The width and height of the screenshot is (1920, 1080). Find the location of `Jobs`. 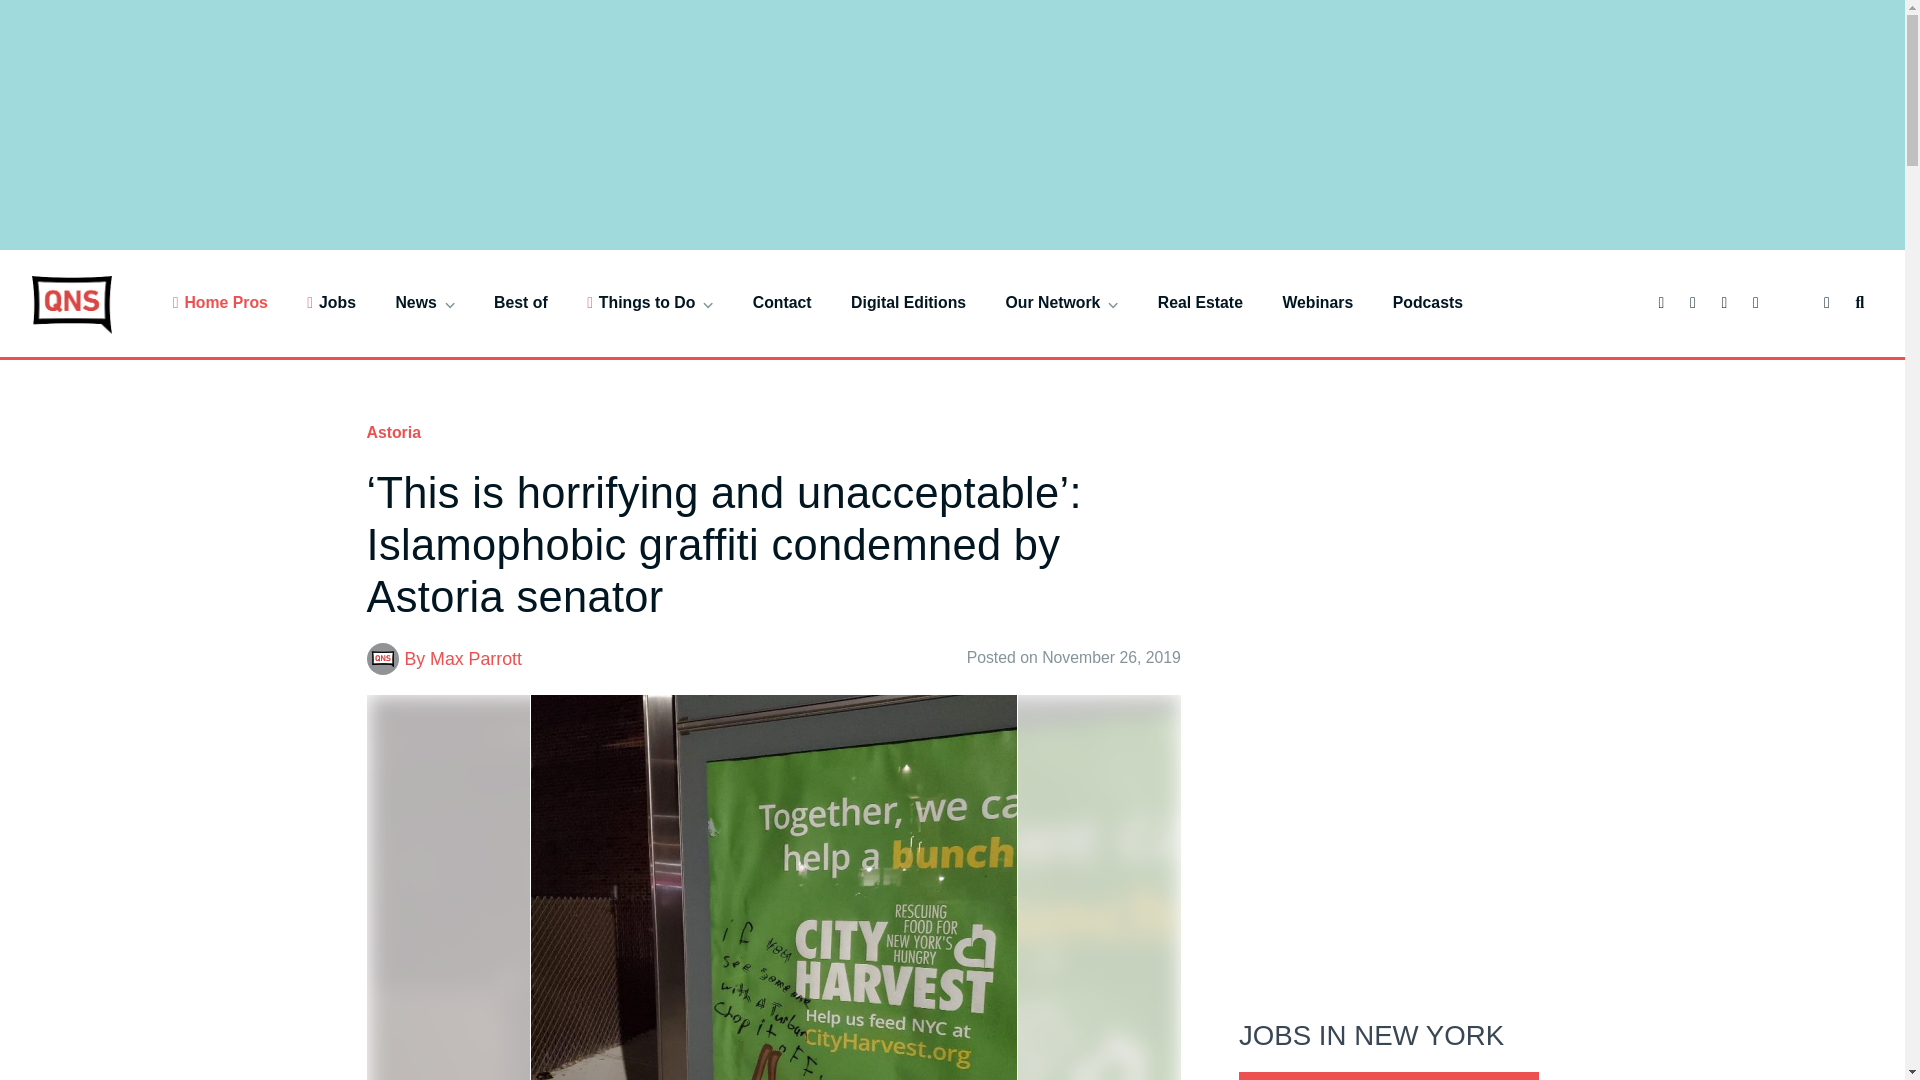

Jobs is located at coordinates (331, 302).